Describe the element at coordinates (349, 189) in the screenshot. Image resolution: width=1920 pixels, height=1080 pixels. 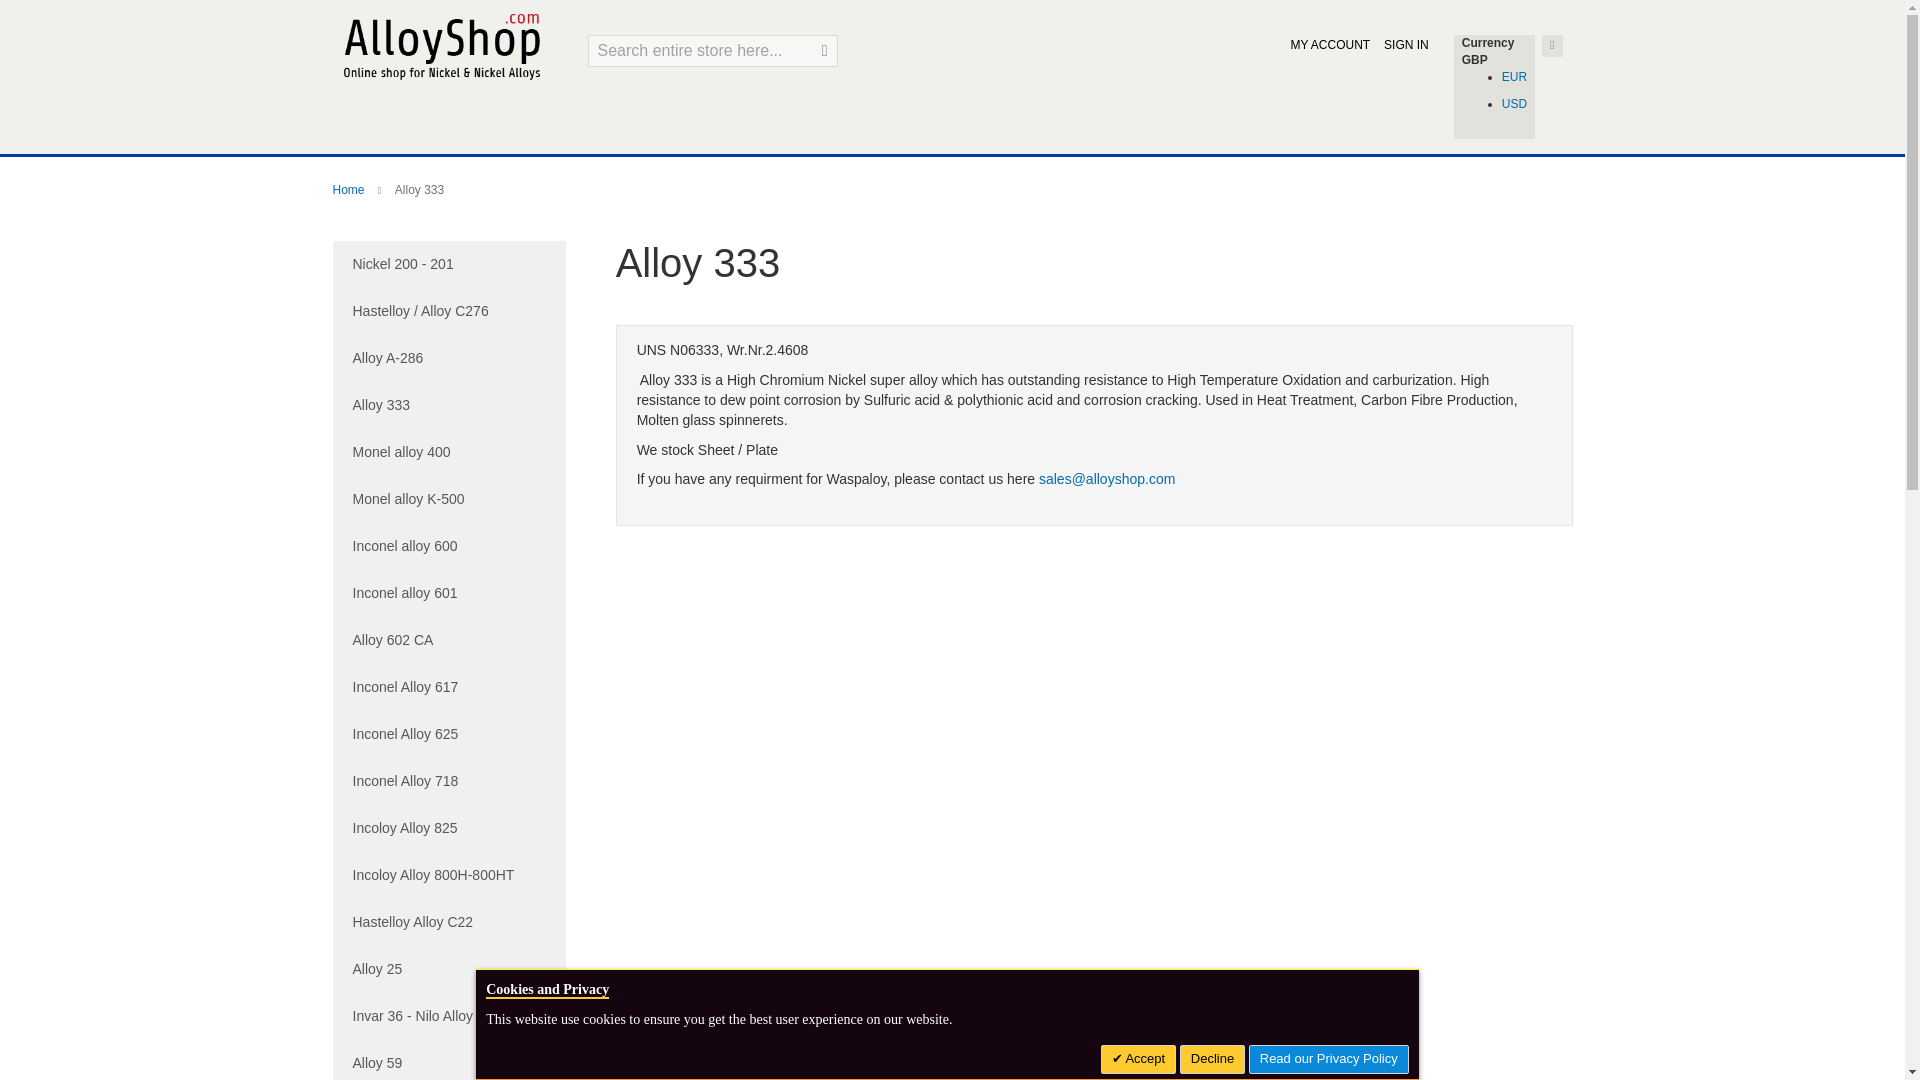
I see `Go to Home Page` at that location.